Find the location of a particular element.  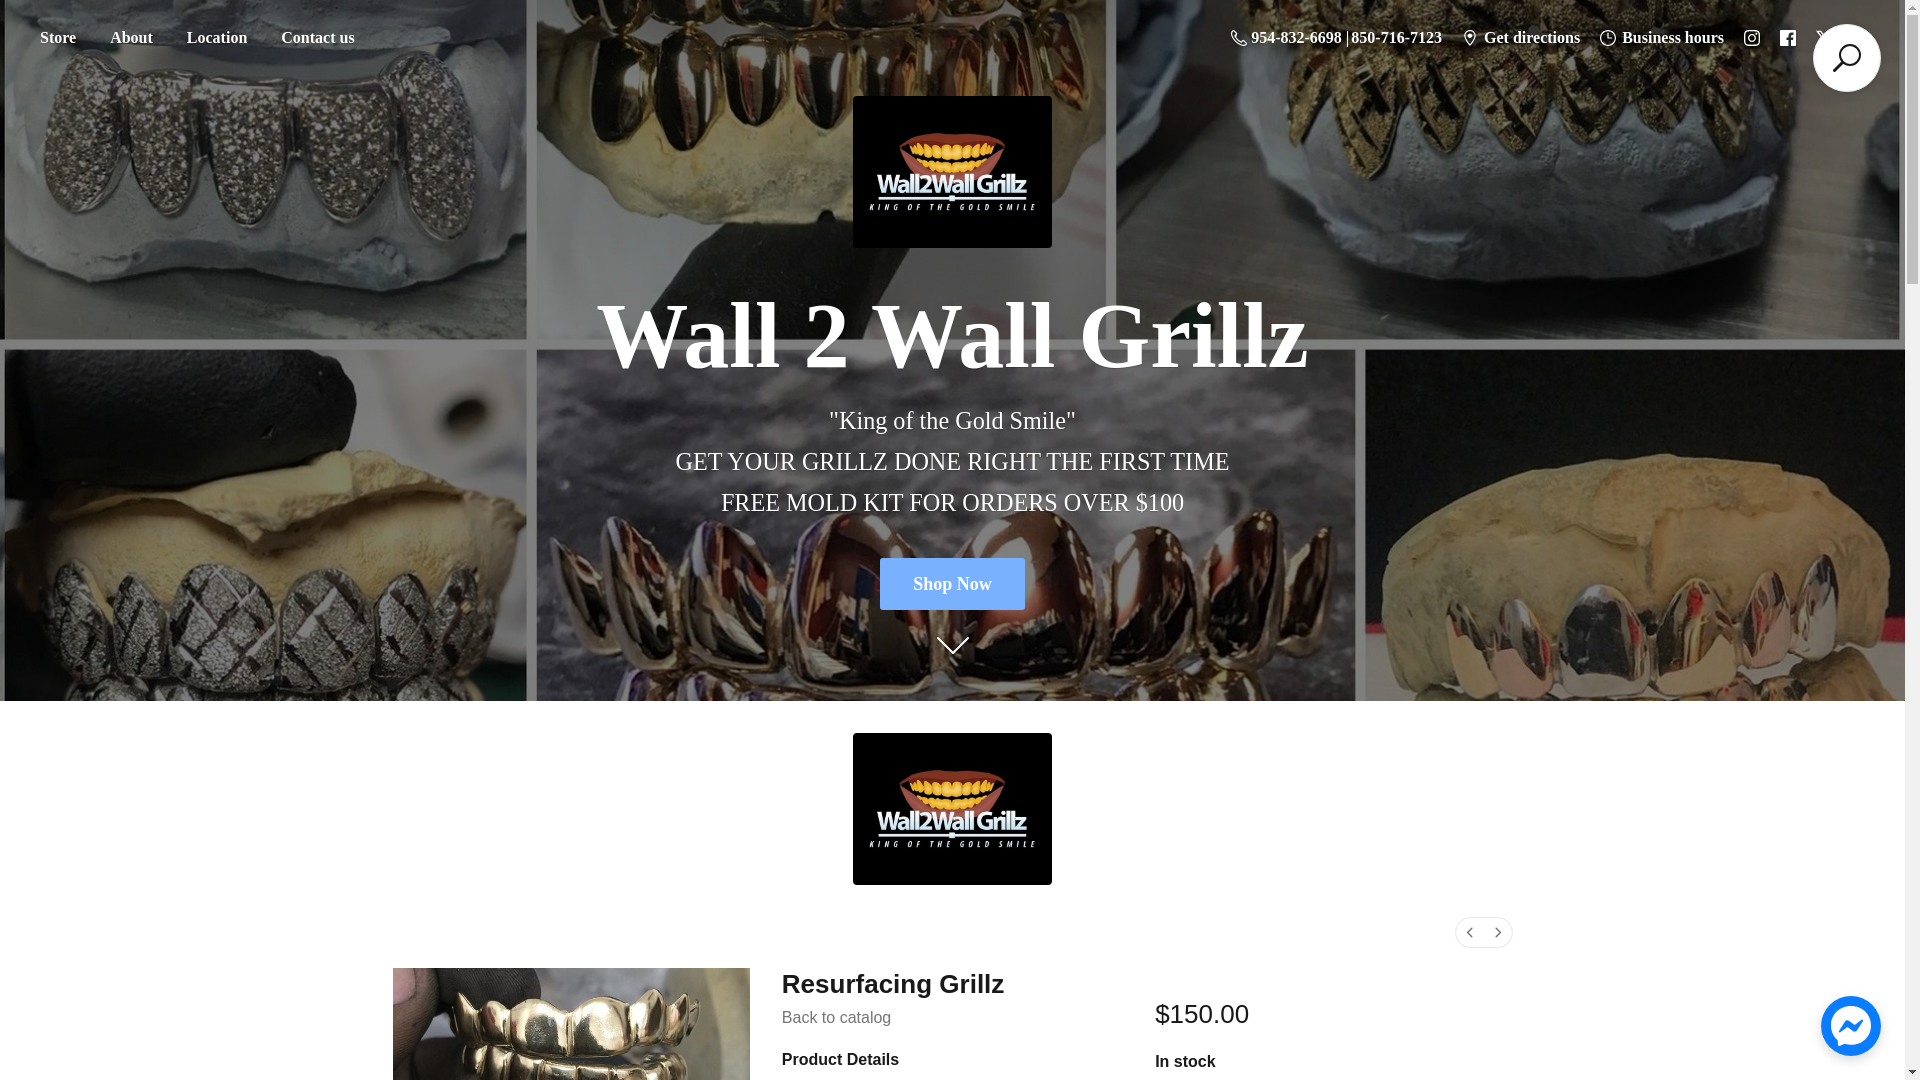

Store is located at coordinates (57, 38).